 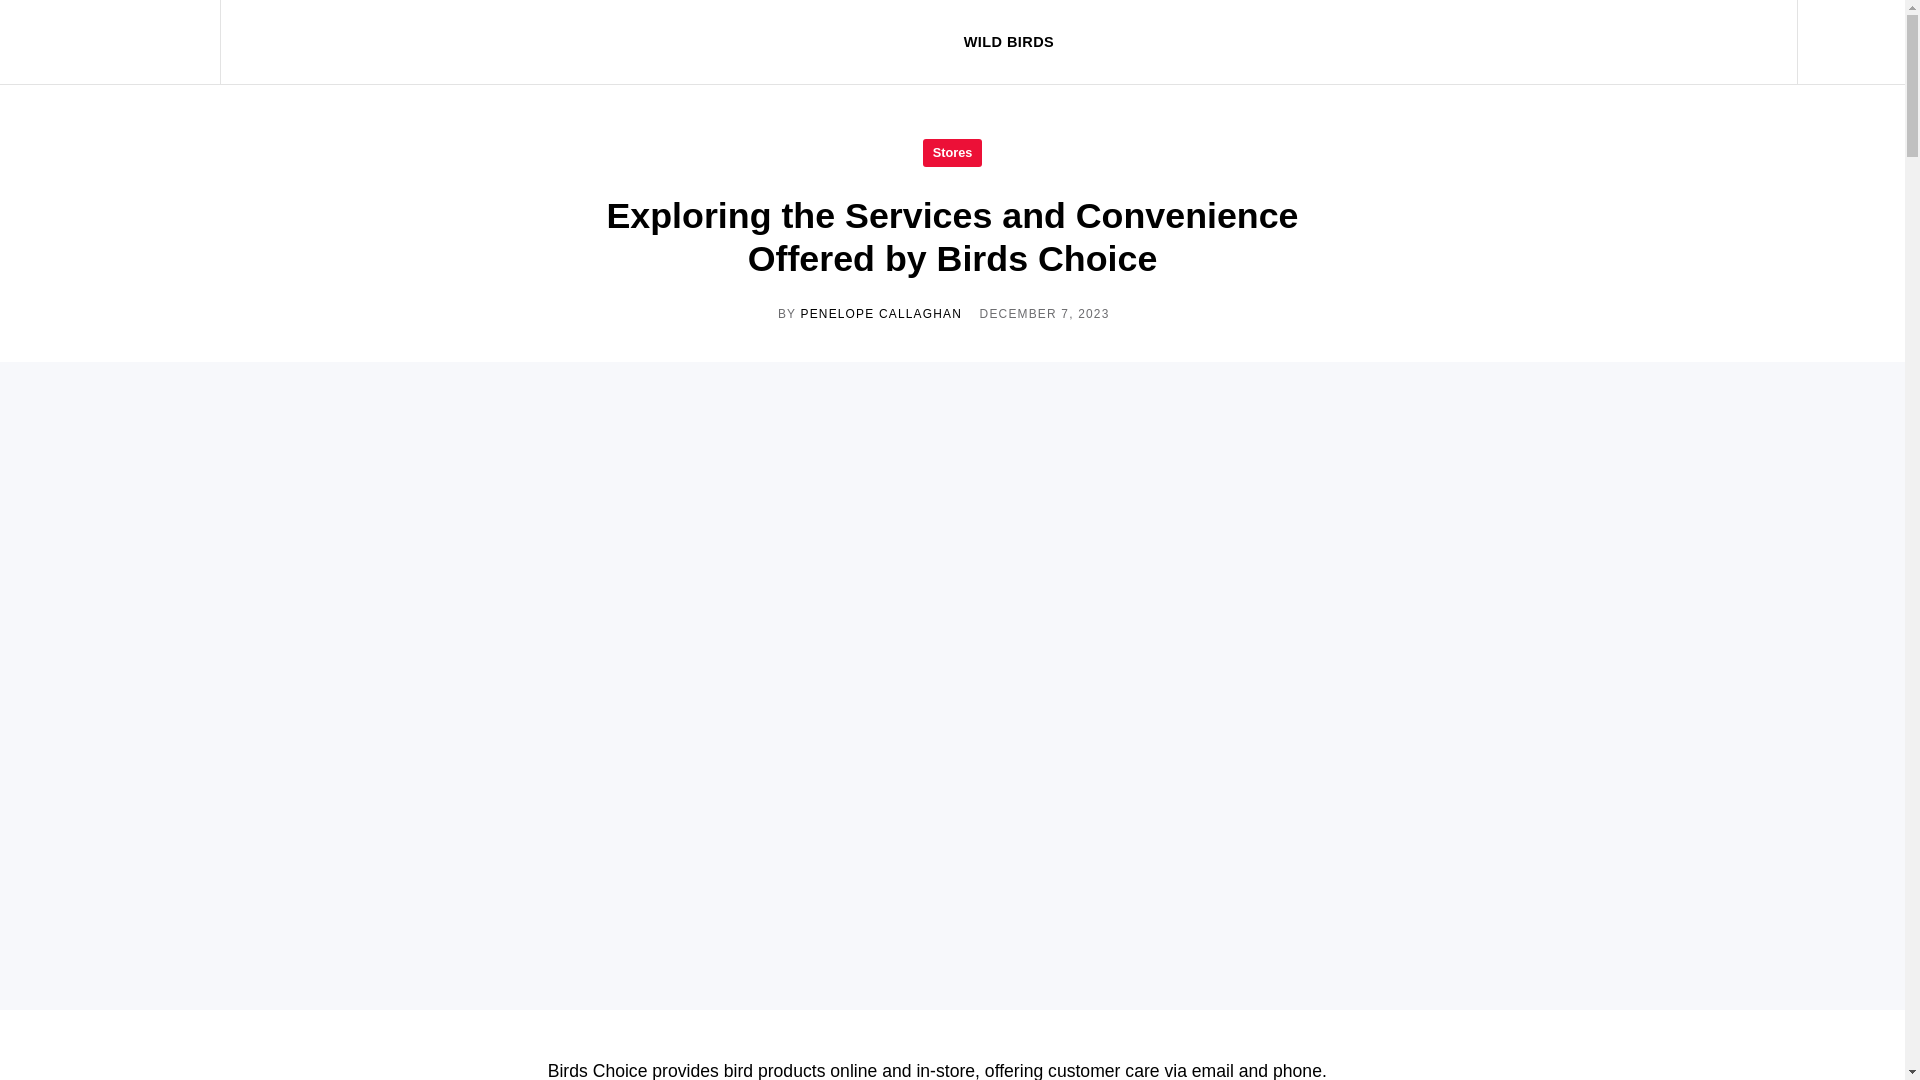 I want to click on PENELOPE CALLAGHAN, so click(x=880, y=313).